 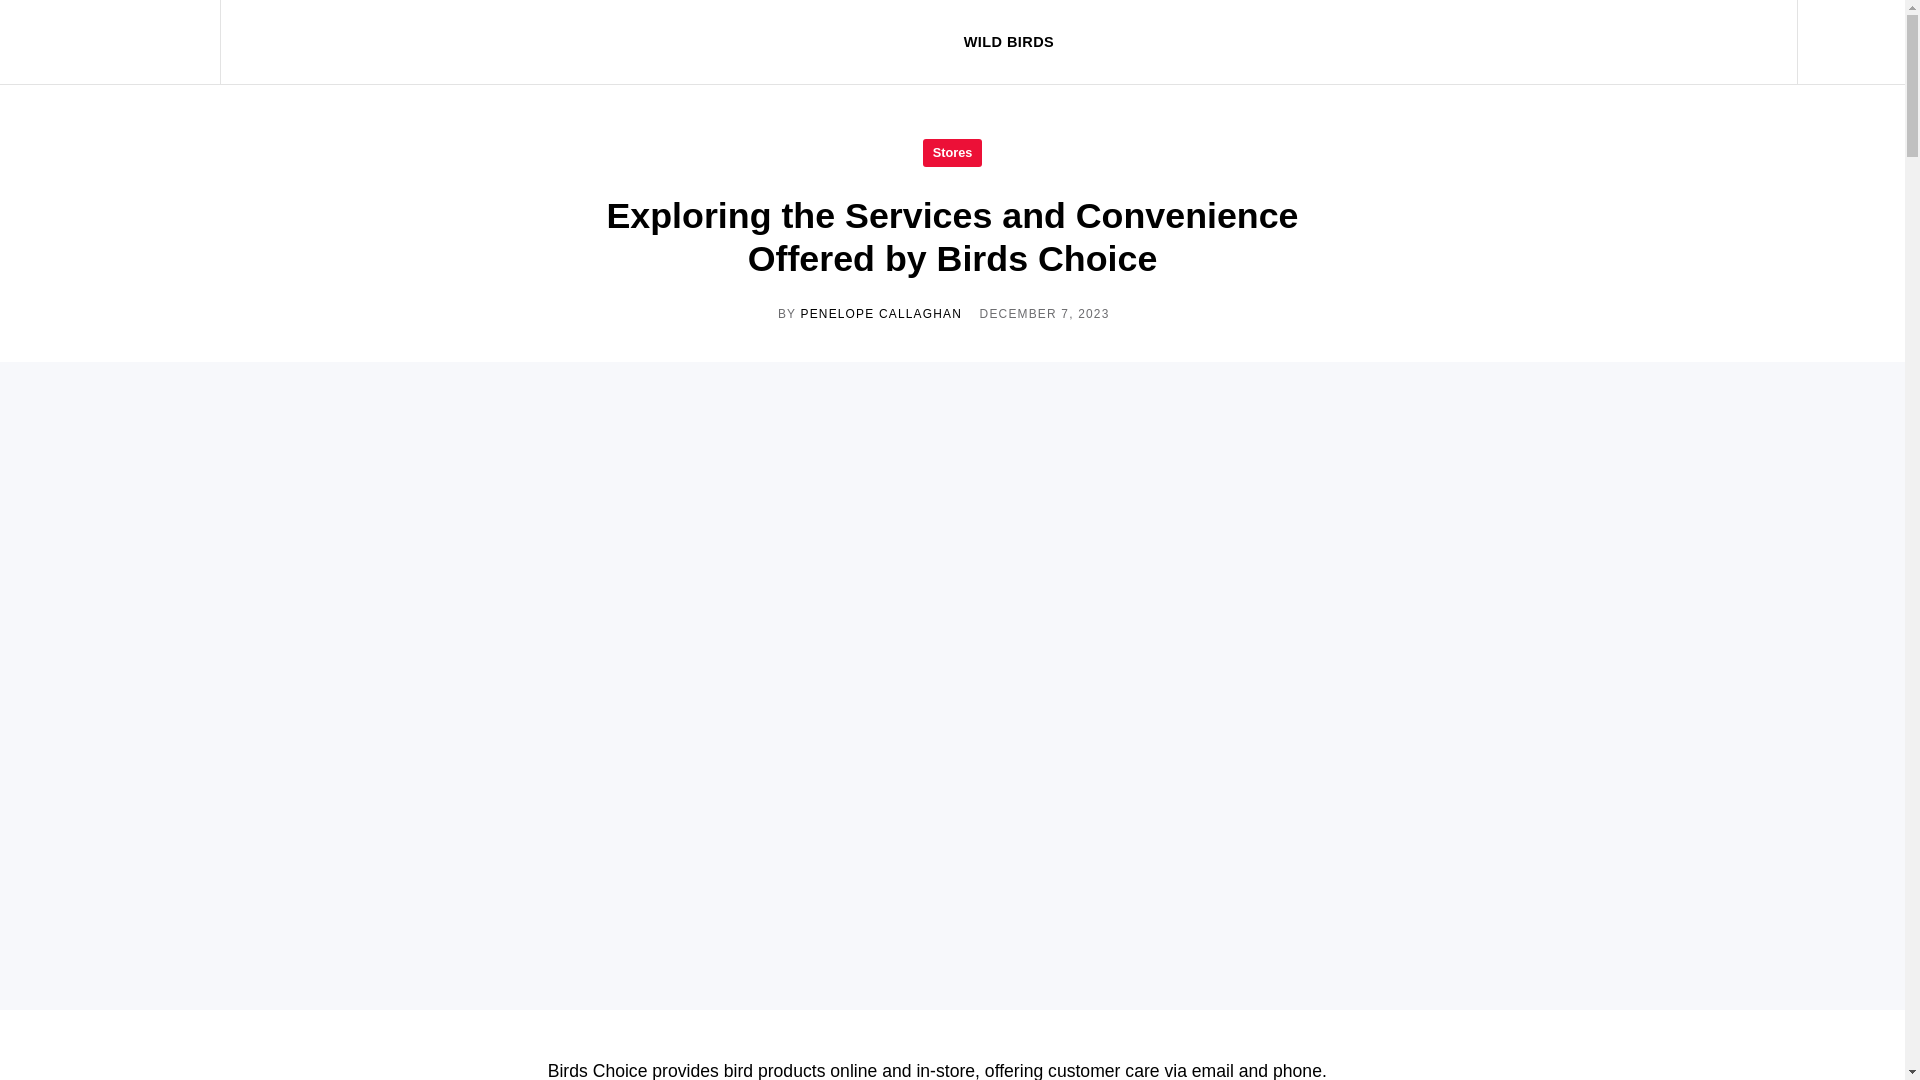 I want to click on PENELOPE CALLAGHAN, so click(x=880, y=313).